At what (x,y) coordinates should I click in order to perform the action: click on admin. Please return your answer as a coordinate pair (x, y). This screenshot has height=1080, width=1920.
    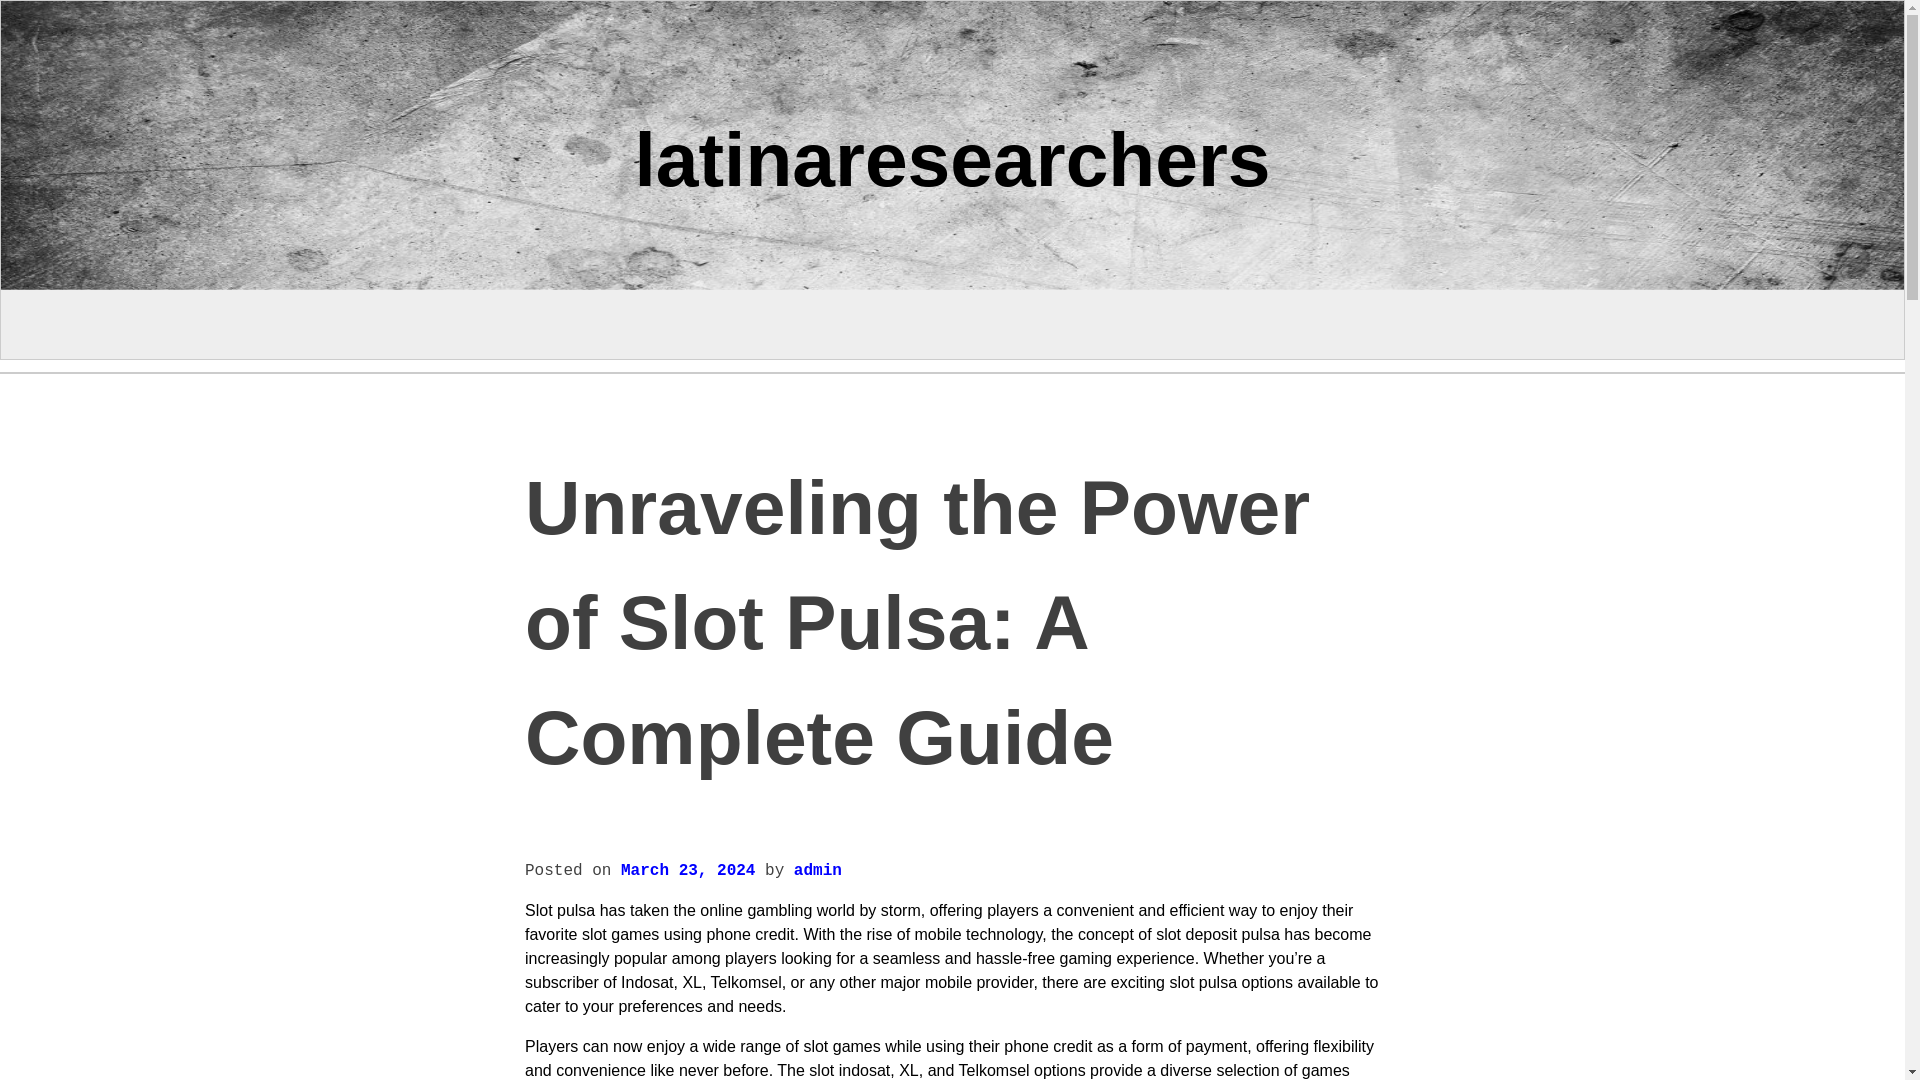
    Looking at the image, I should click on (818, 870).